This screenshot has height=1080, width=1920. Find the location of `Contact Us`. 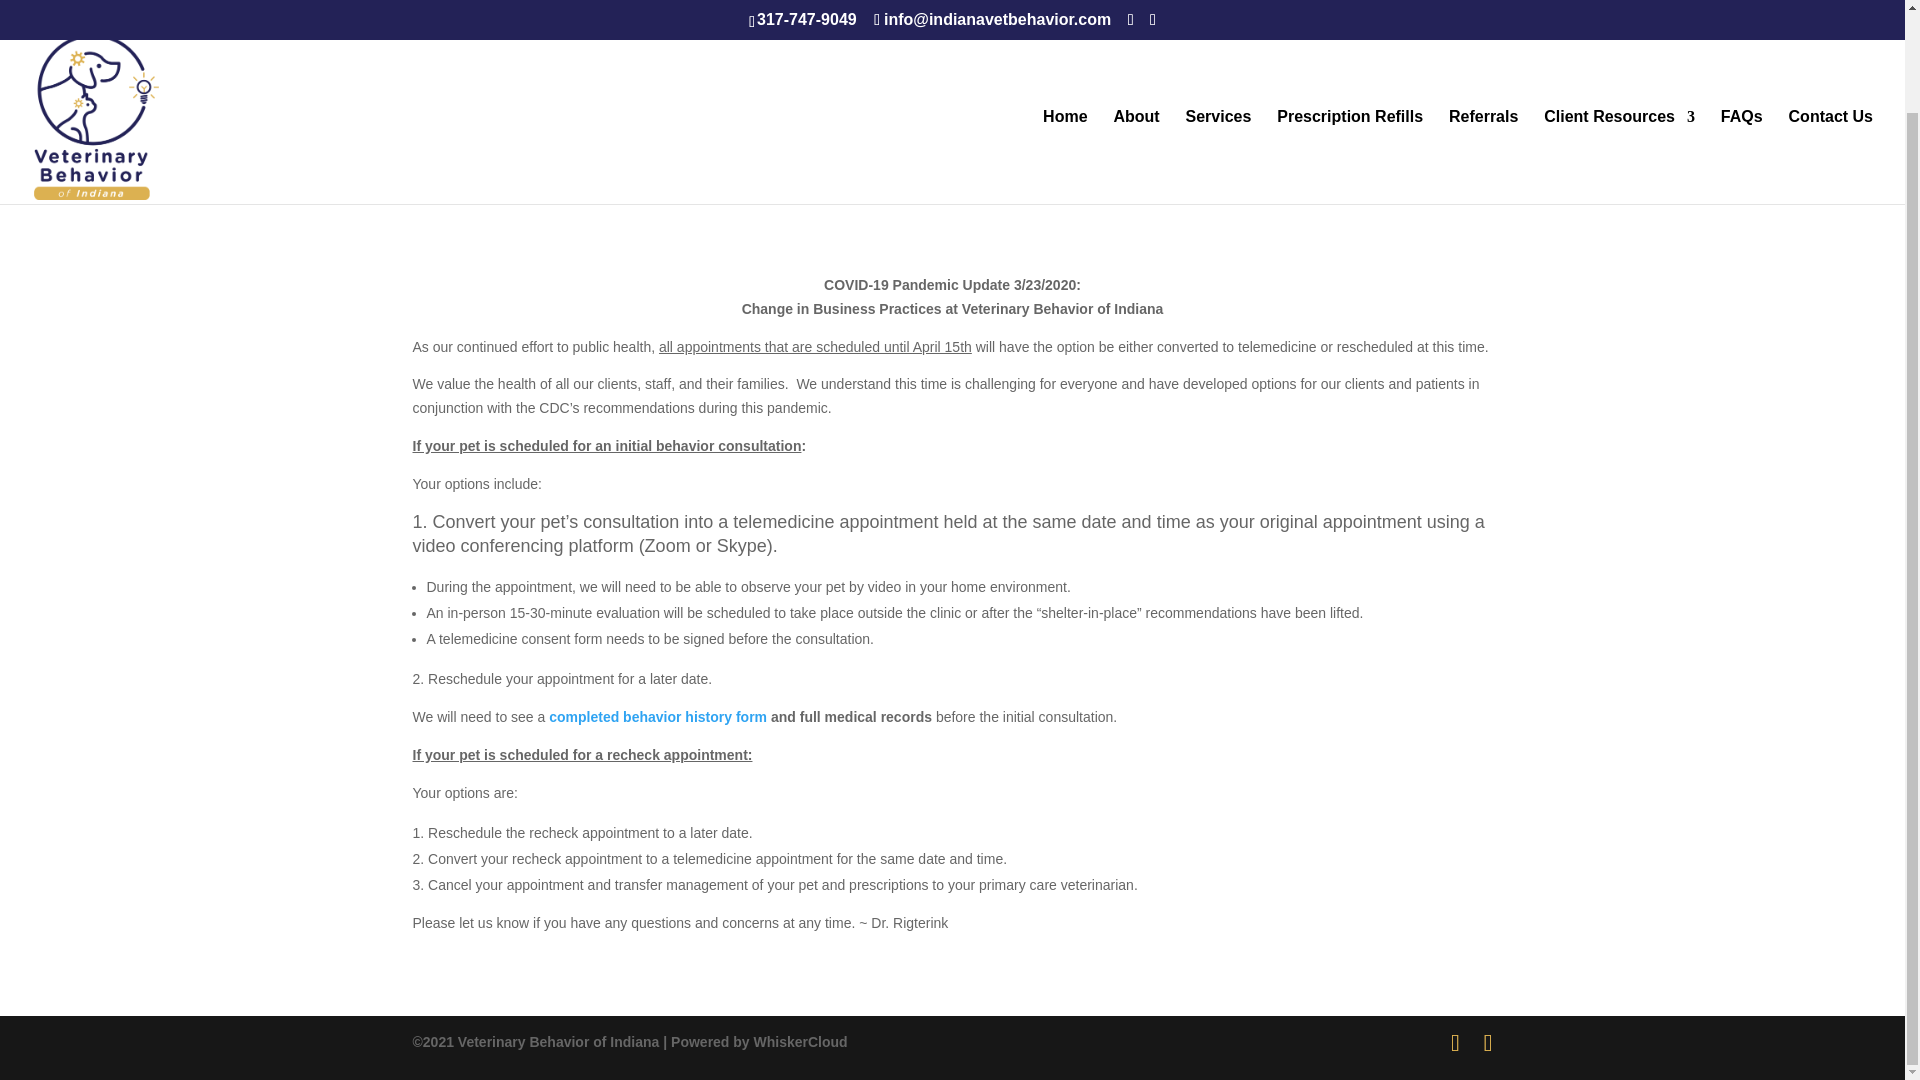

Contact Us is located at coordinates (1831, 46).